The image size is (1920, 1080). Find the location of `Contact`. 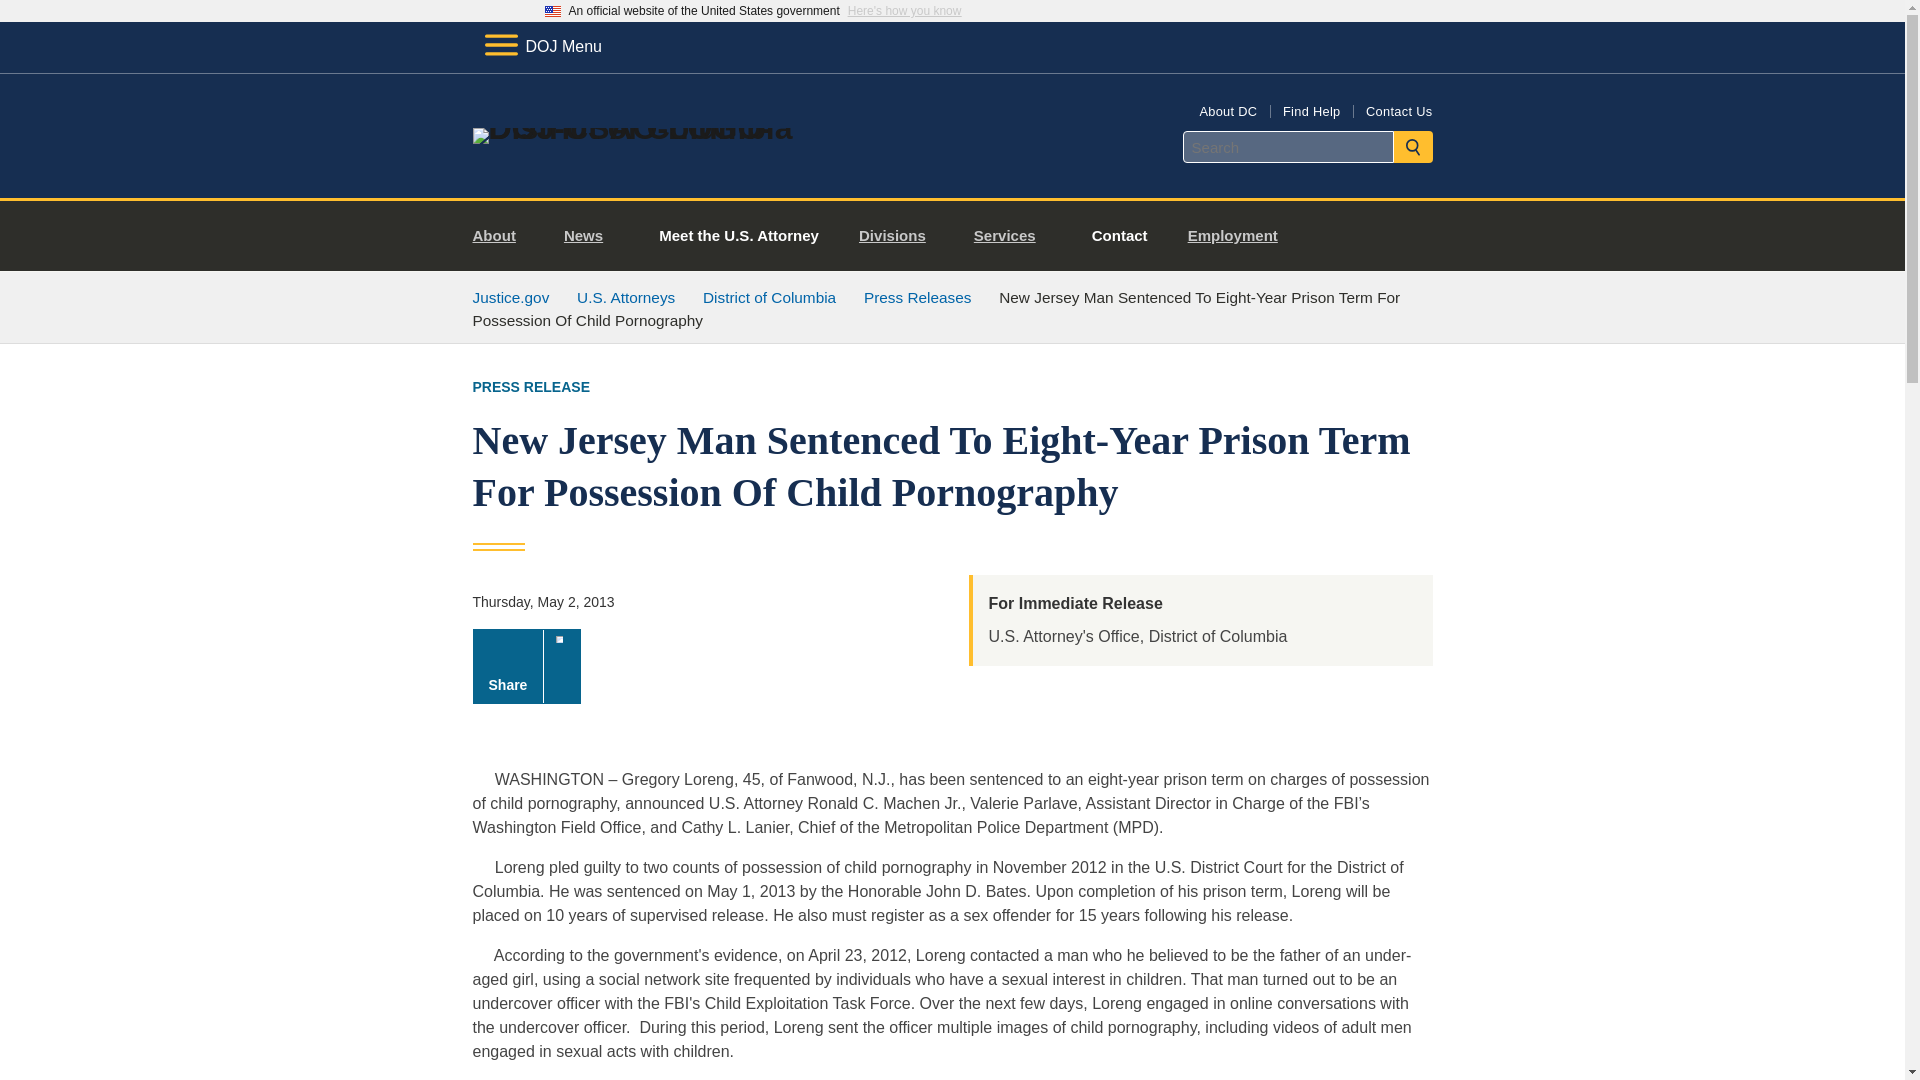

Contact is located at coordinates (1119, 236).